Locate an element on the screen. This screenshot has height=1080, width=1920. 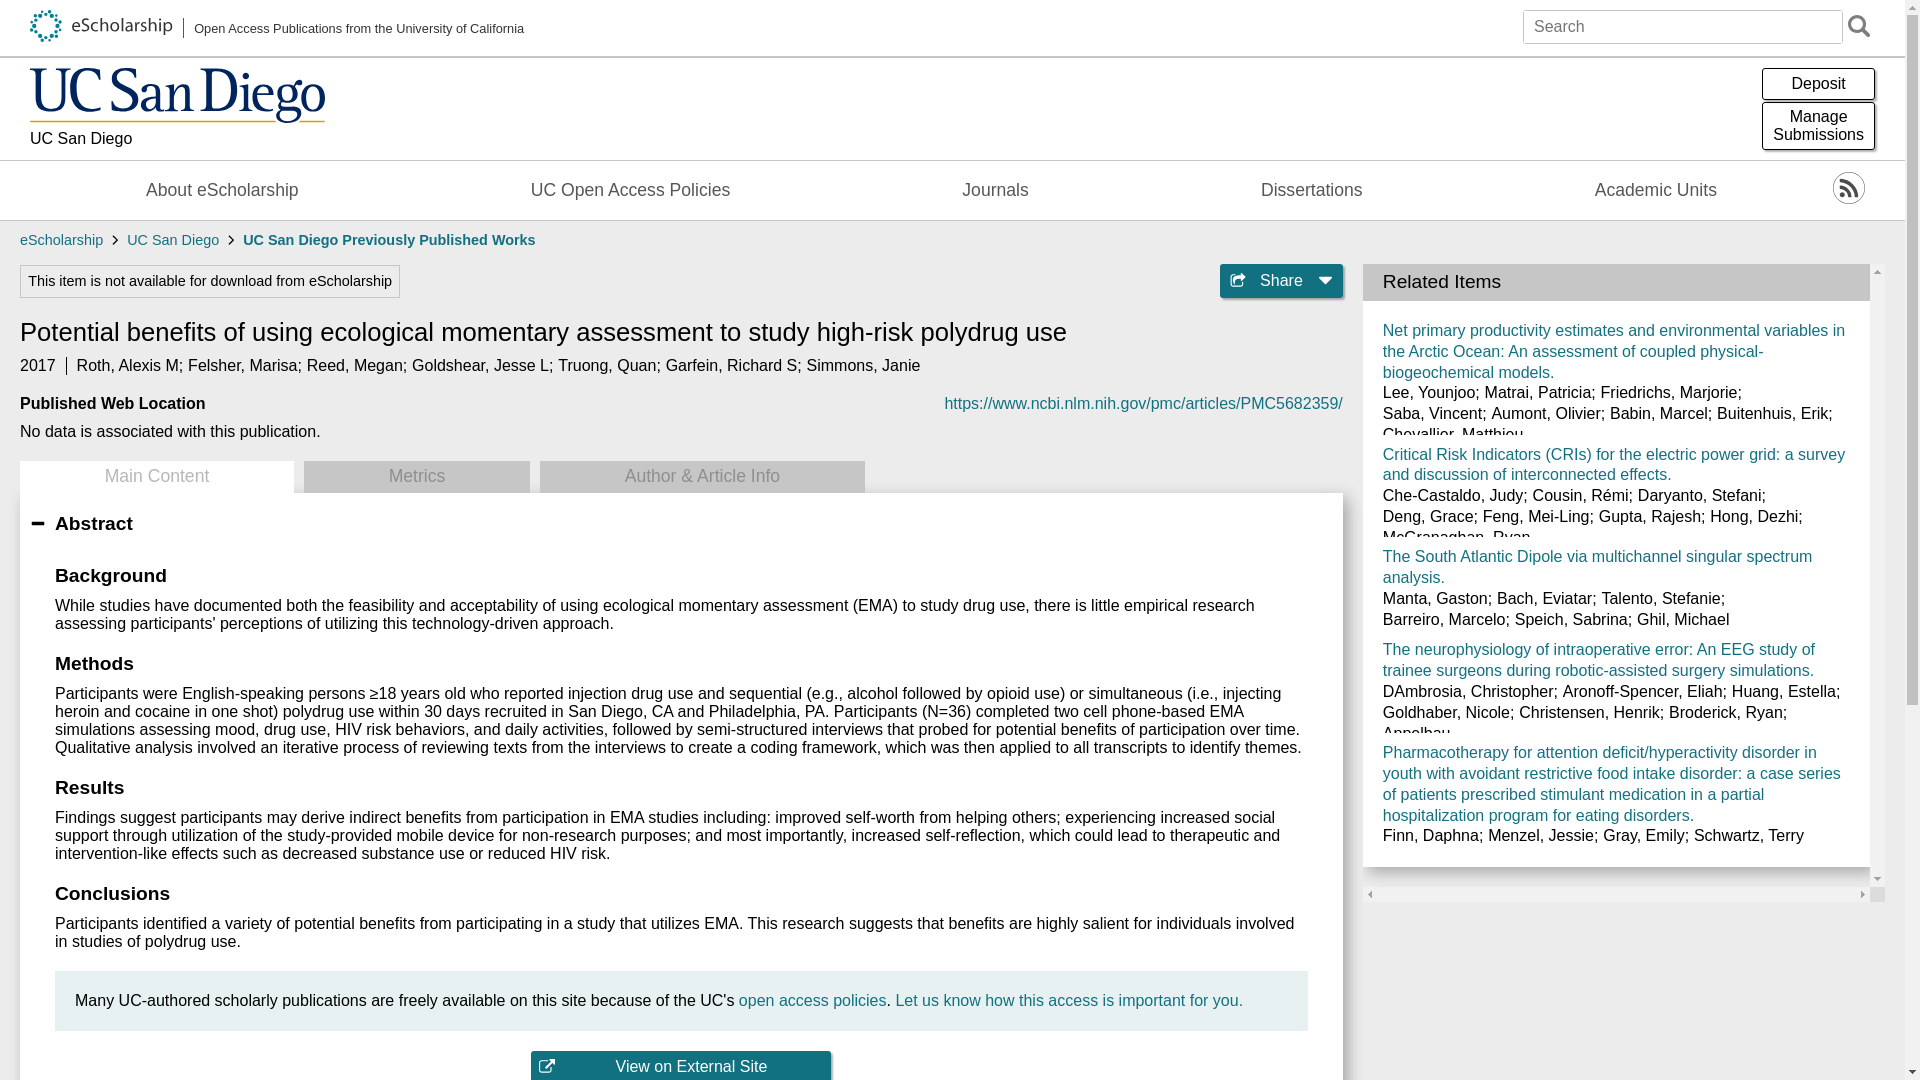
View on External Site is located at coordinates (222, 190).